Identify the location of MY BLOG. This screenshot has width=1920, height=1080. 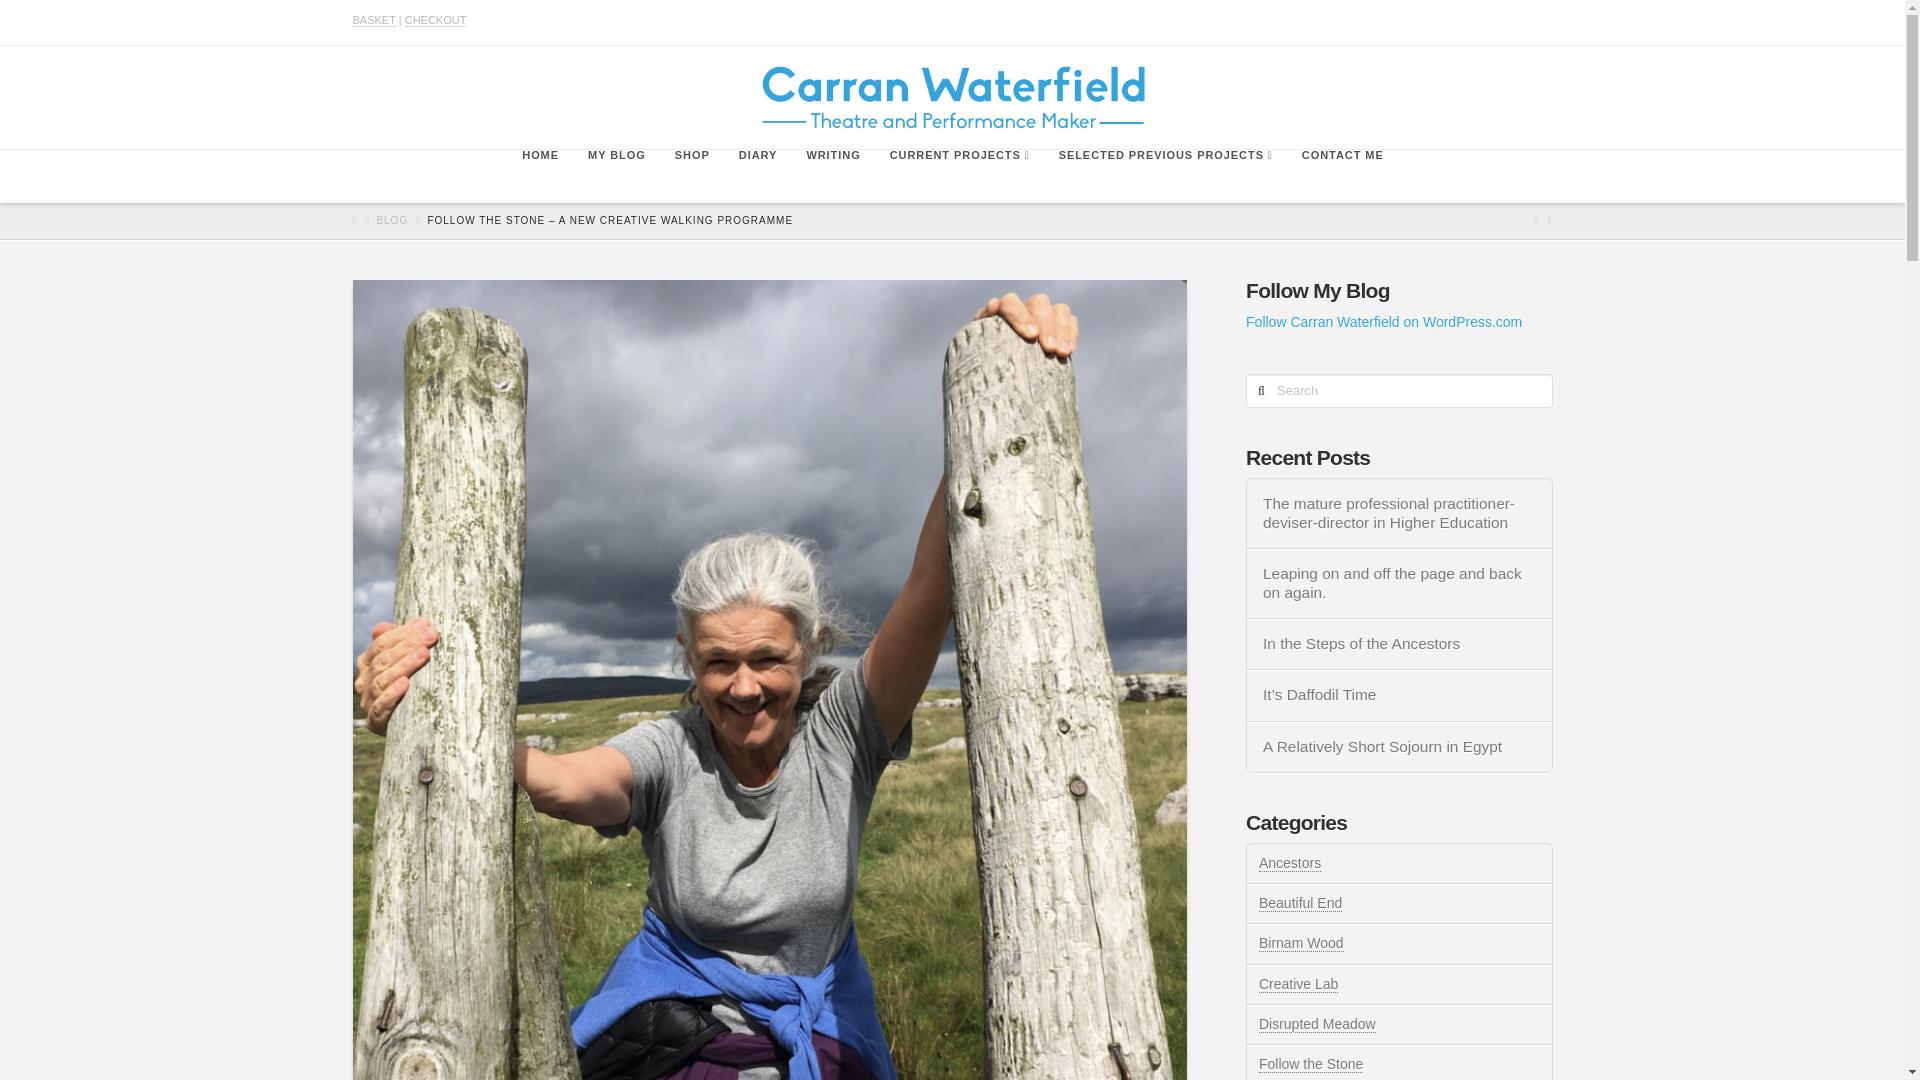
(616, 176).